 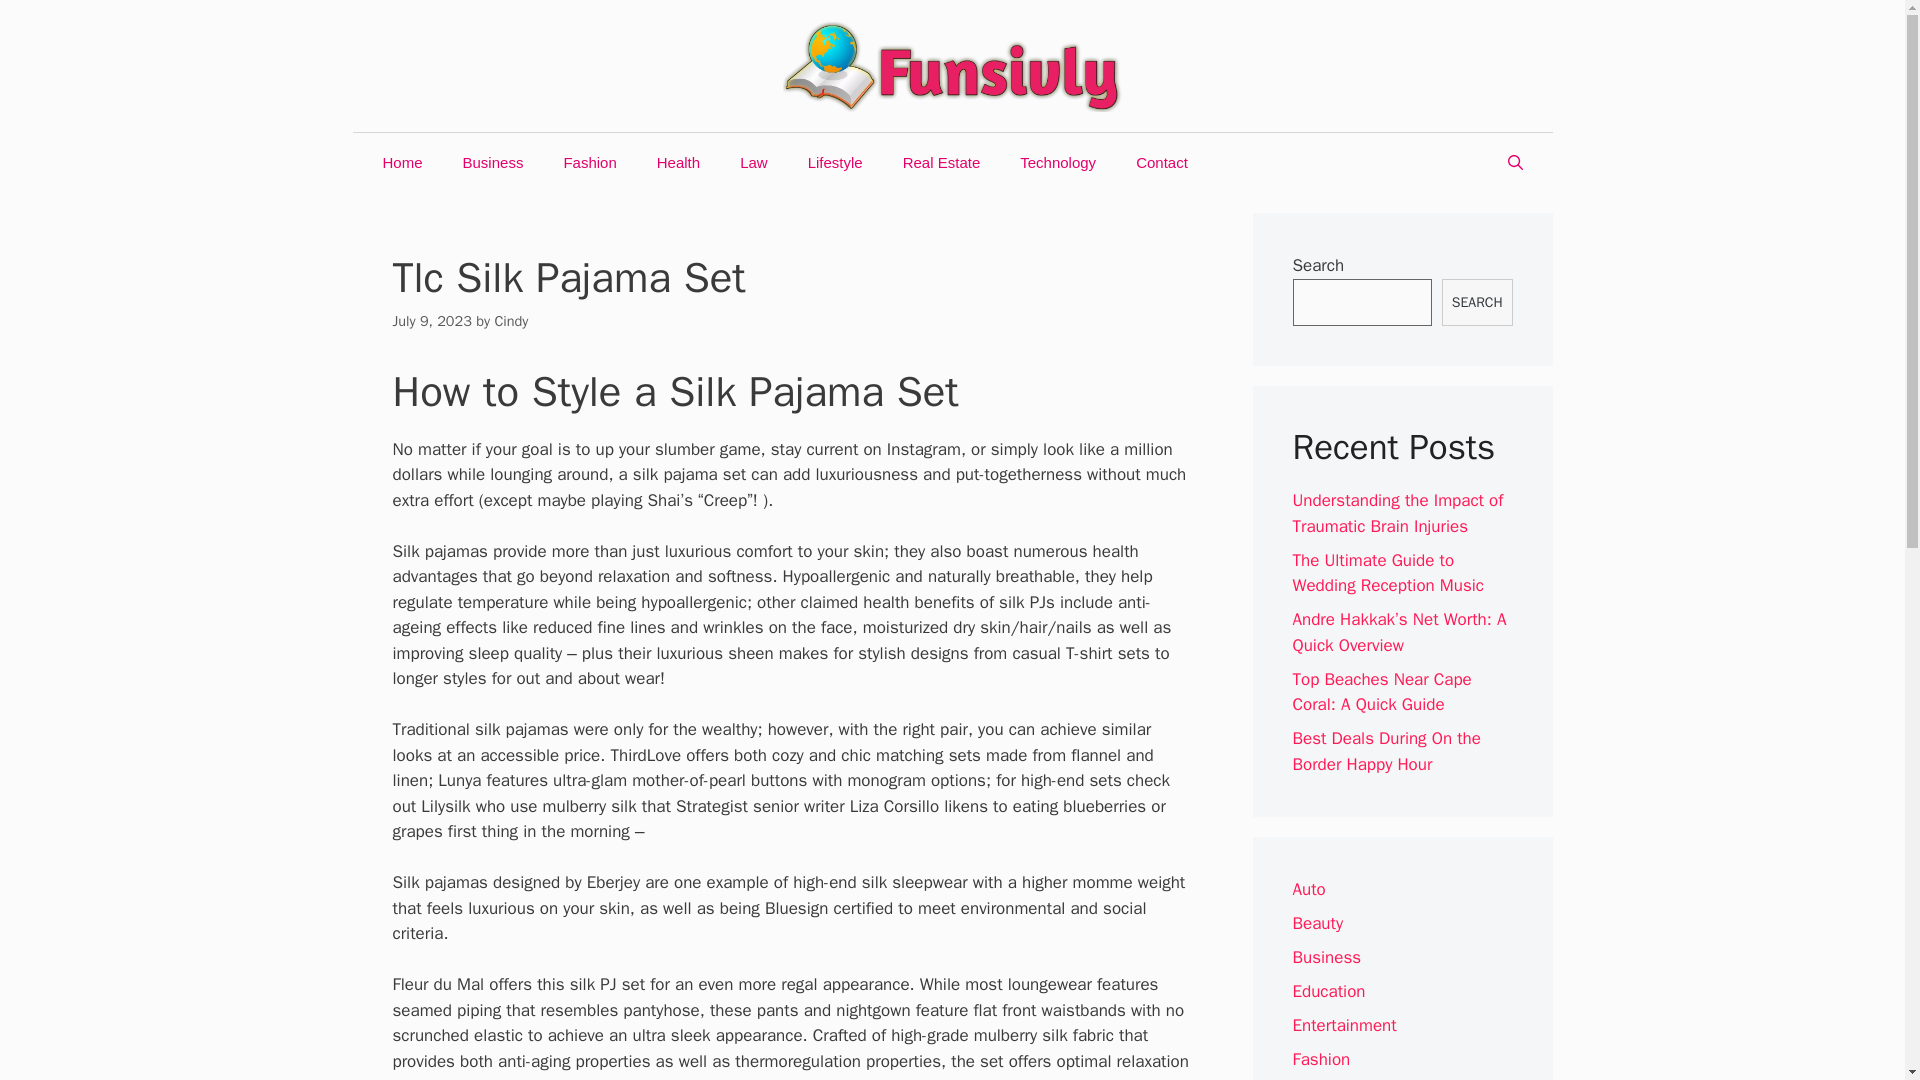 I want to click on Education, so click(x=1328, y=991).